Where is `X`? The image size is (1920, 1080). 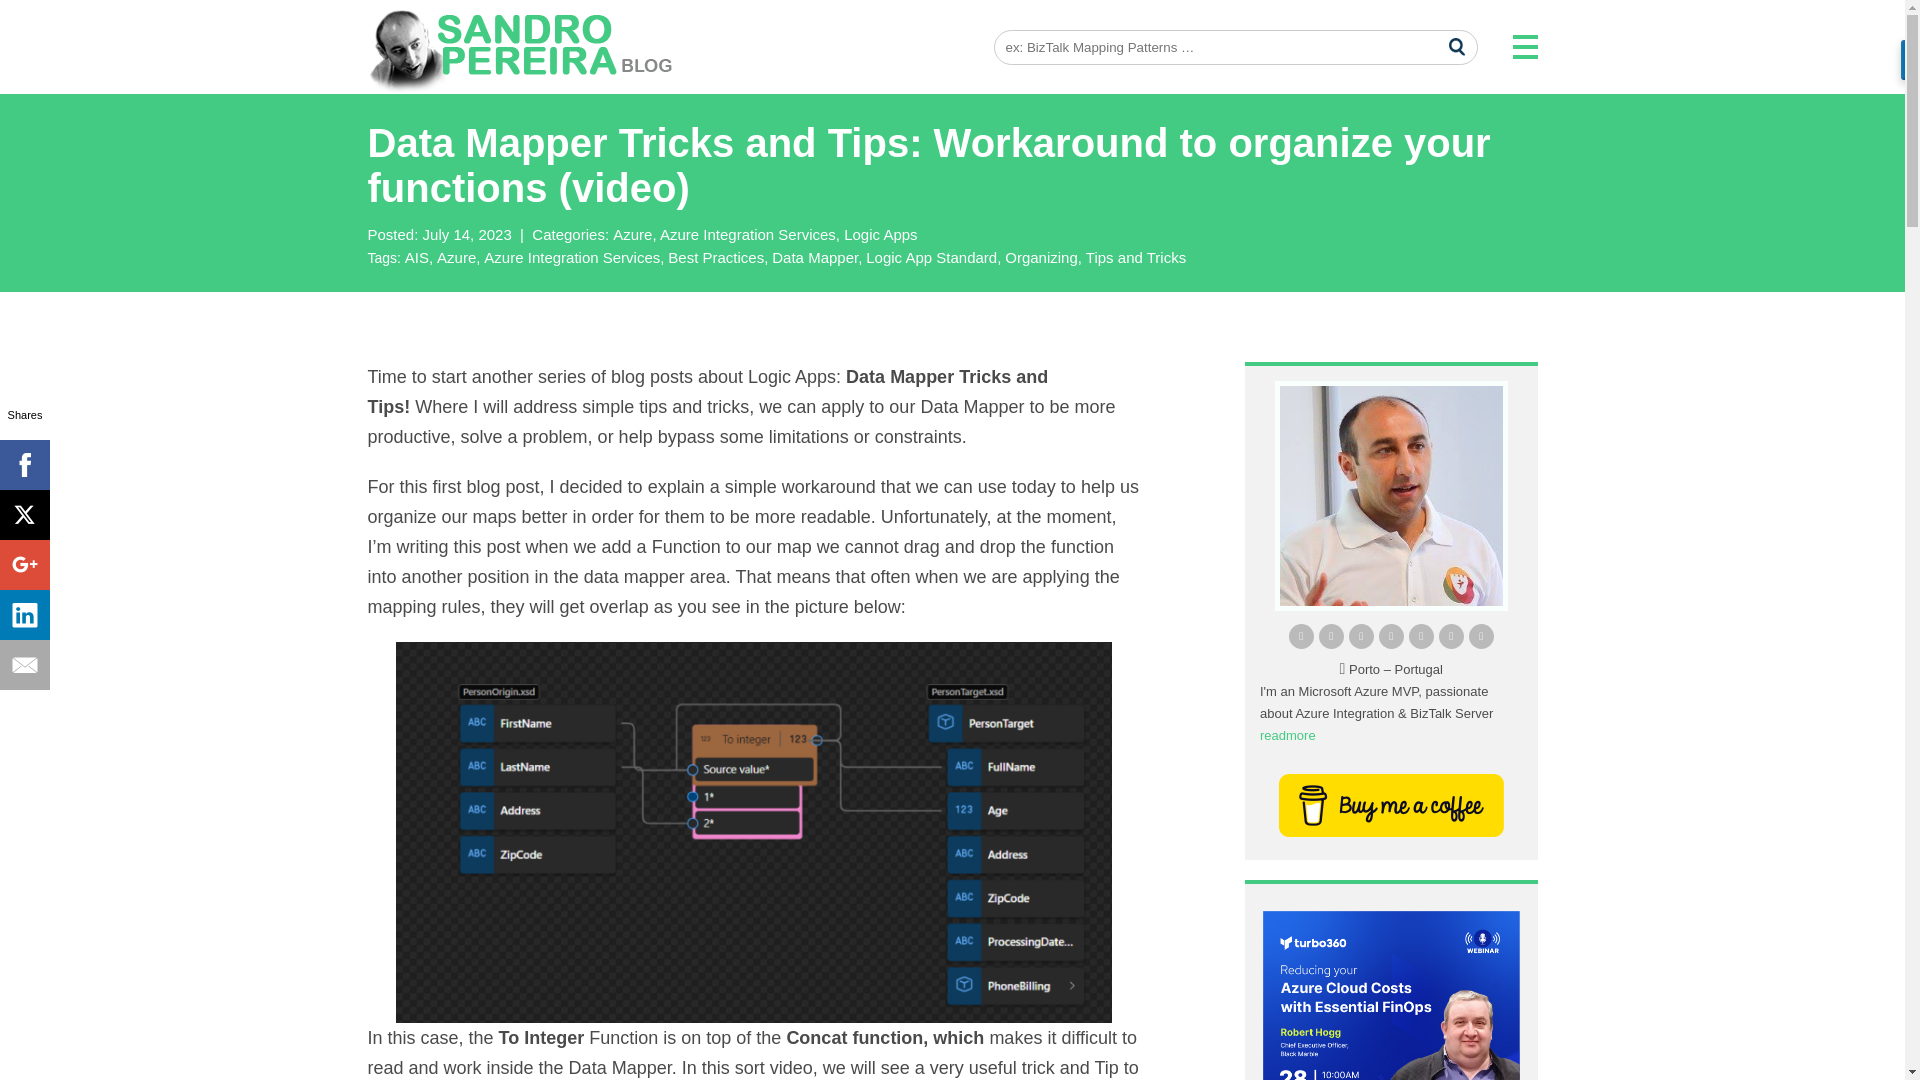 X is located at coordinates (24, 515).